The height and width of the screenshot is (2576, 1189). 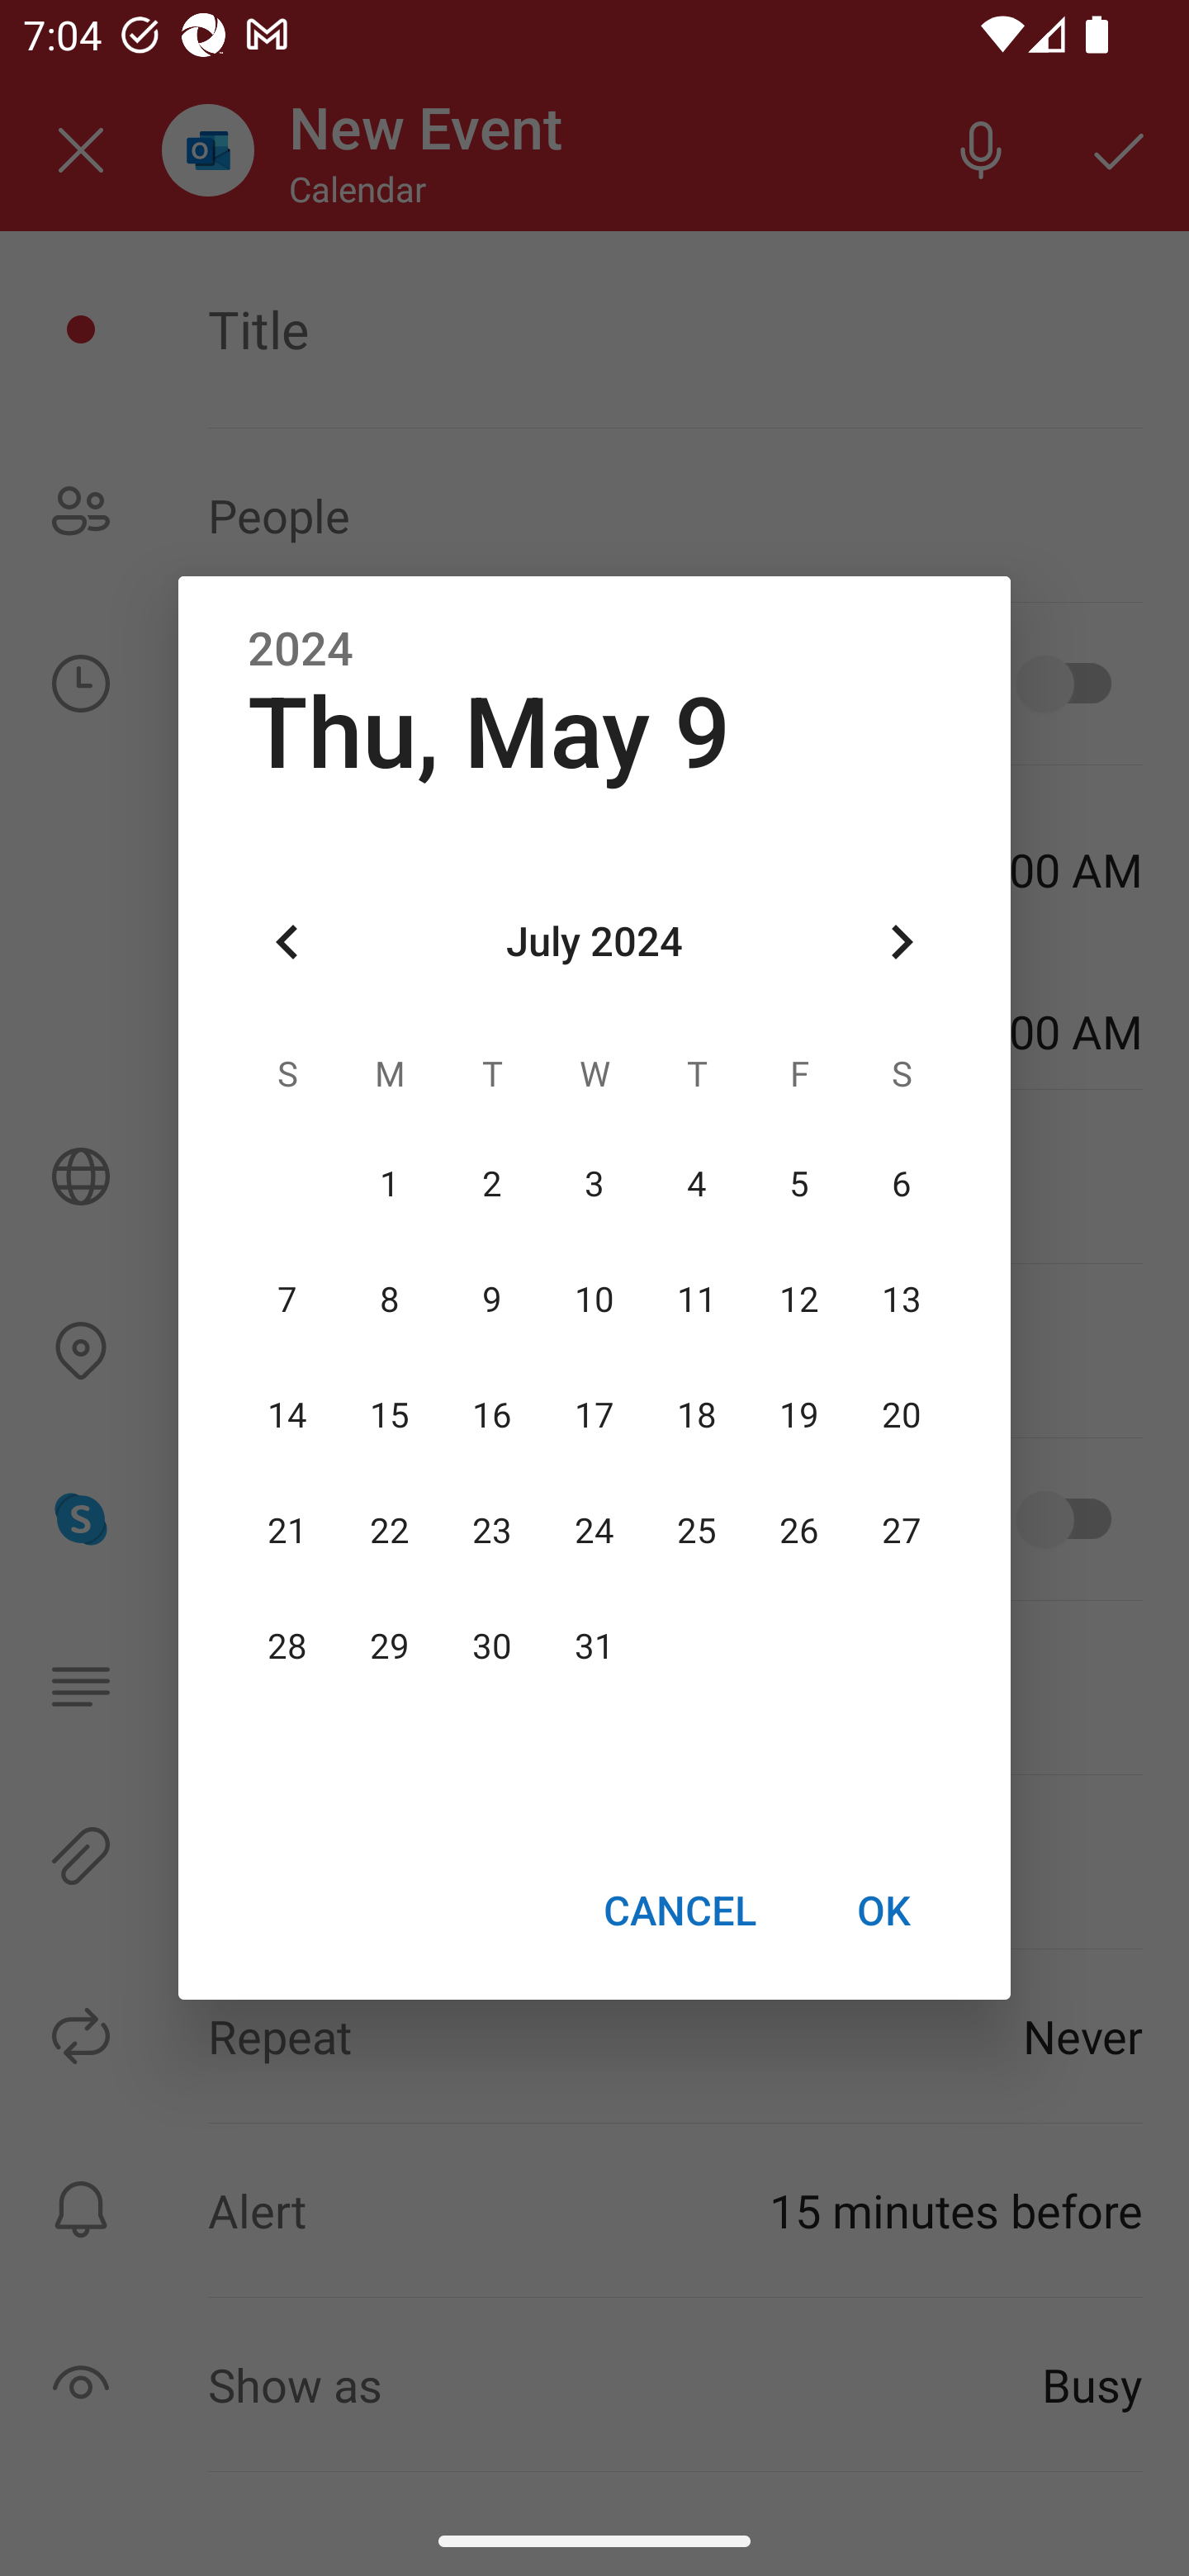 What do you see at coordinates (594, 1647) in the screenshot?
I see `31 31 July 2024` at bounding box center [594, 1647].